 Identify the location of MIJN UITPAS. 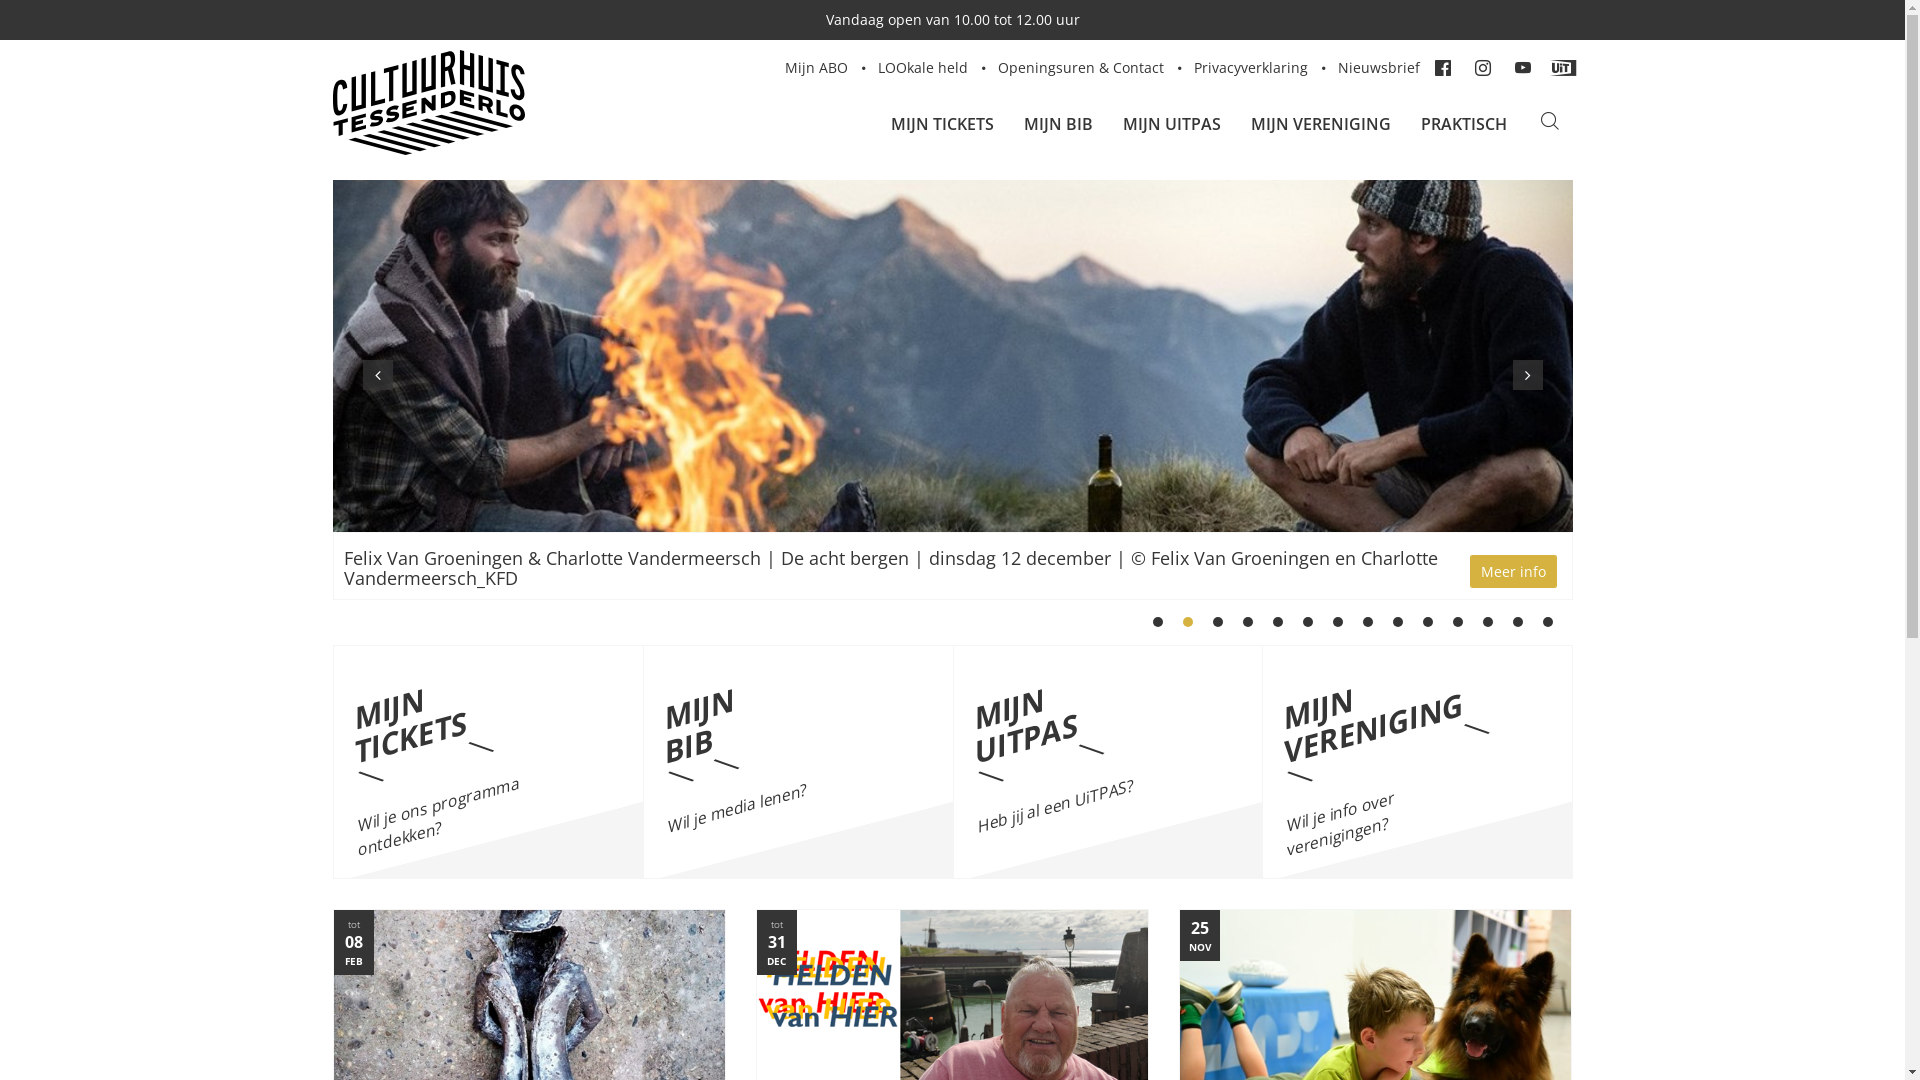
(1172, 124).